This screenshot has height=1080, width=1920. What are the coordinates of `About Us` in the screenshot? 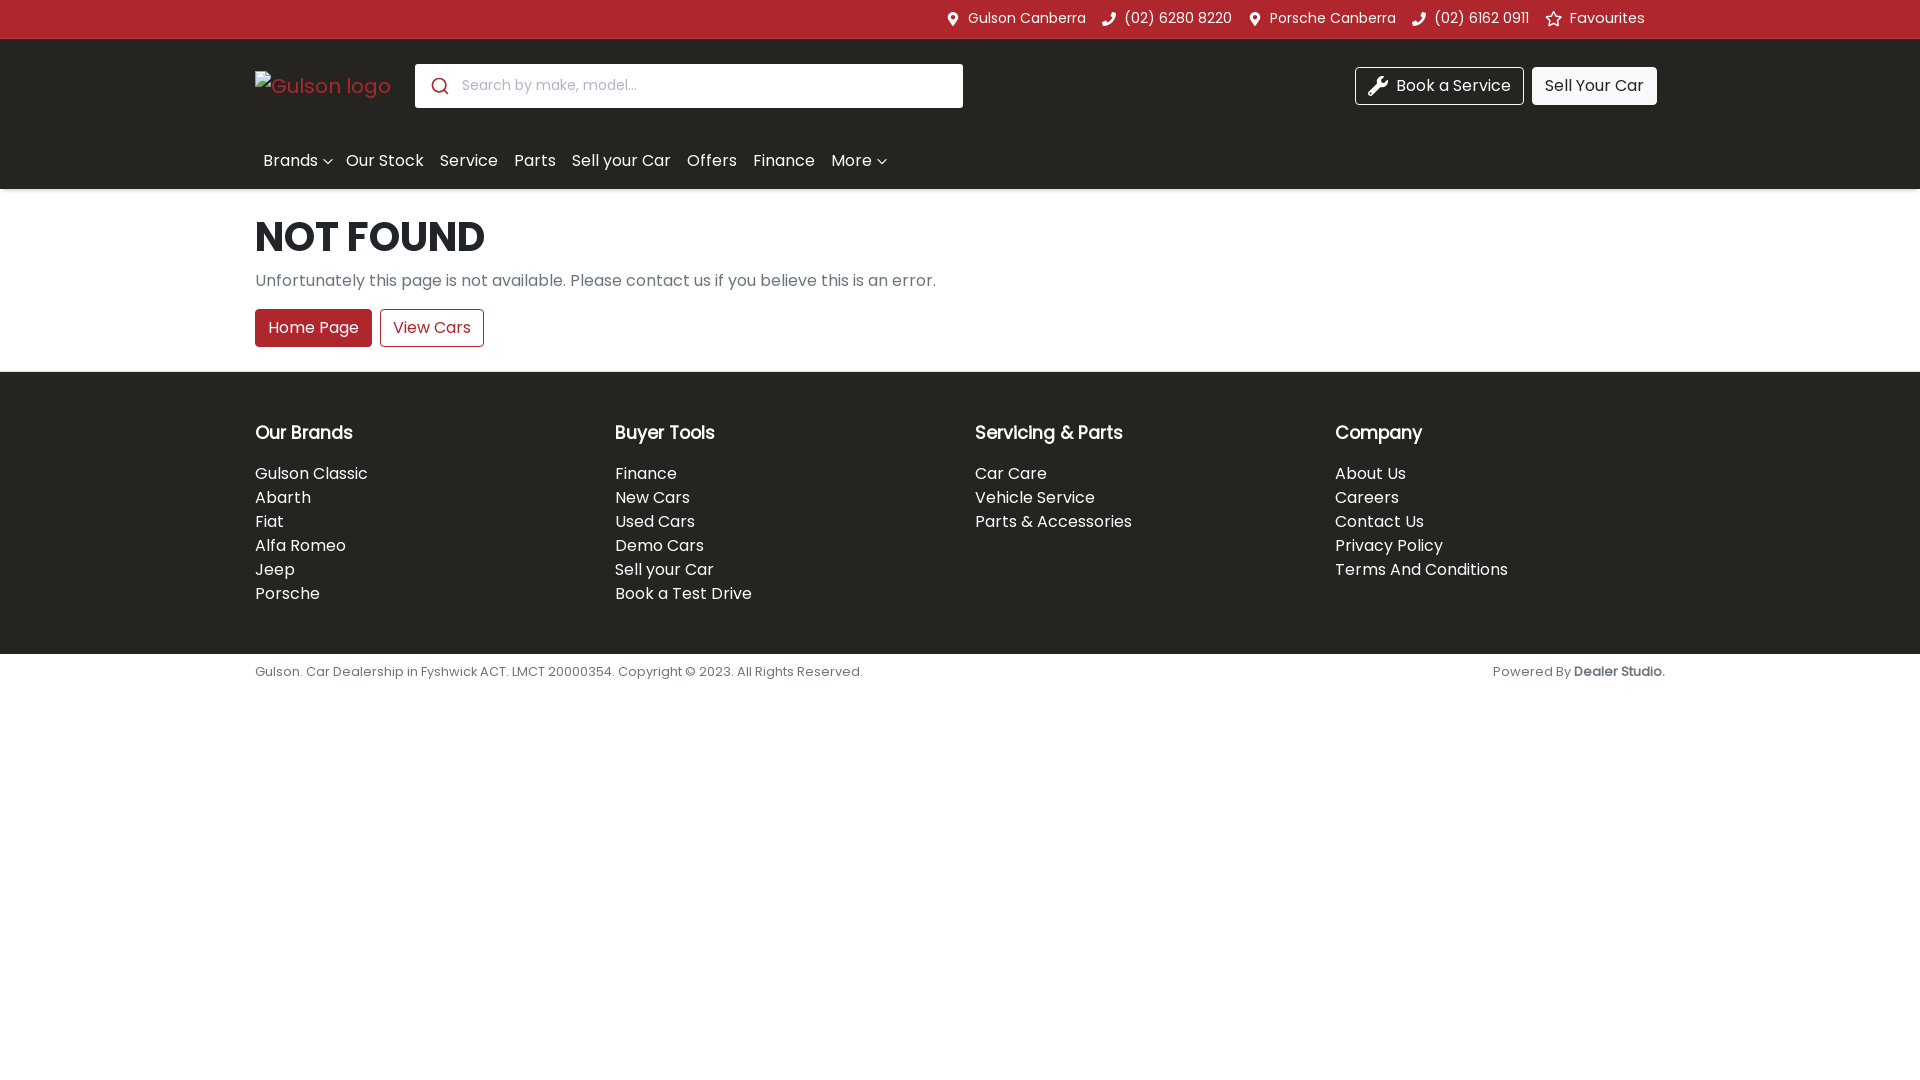 It's located at (1370, 474).